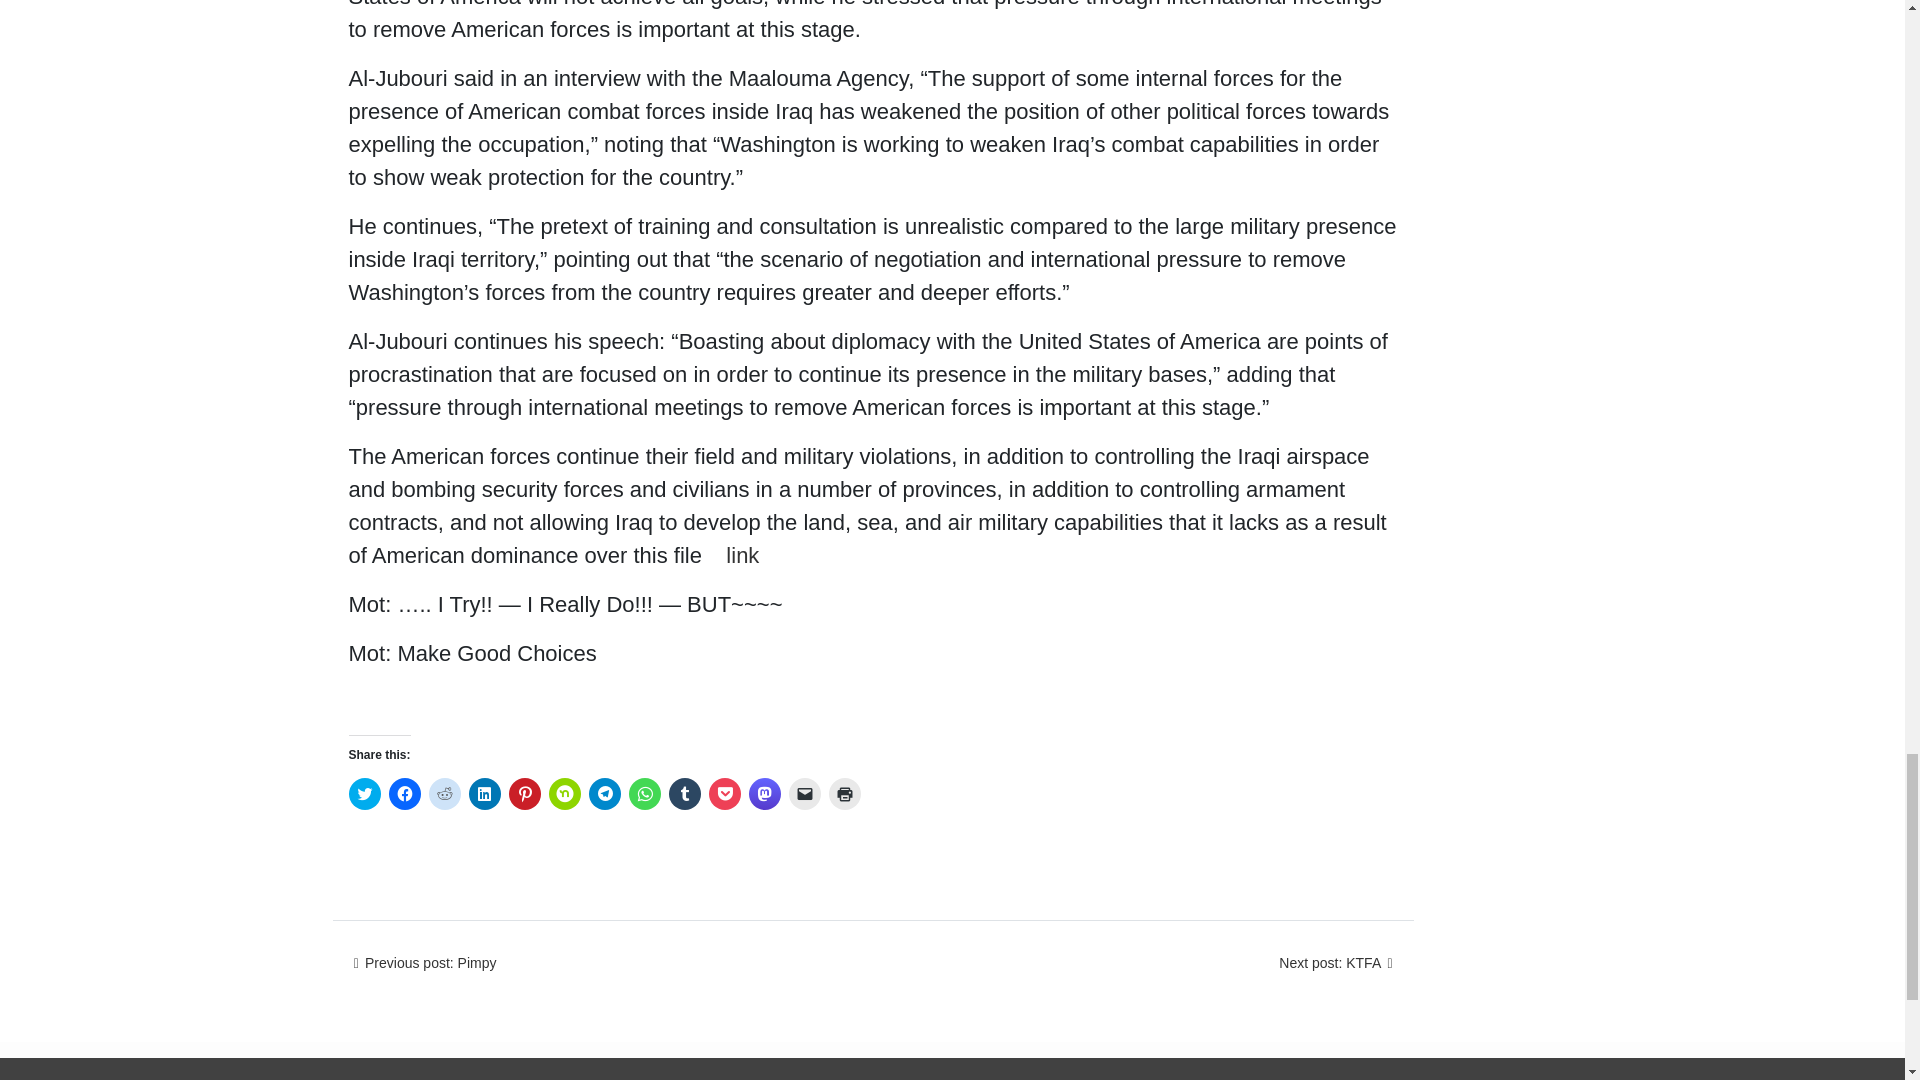 This screenshot has width=1920, height=1080. Describe the element at coordinates (364, 794) in the screenshot. I see `Click to share on Twitter` at that location.